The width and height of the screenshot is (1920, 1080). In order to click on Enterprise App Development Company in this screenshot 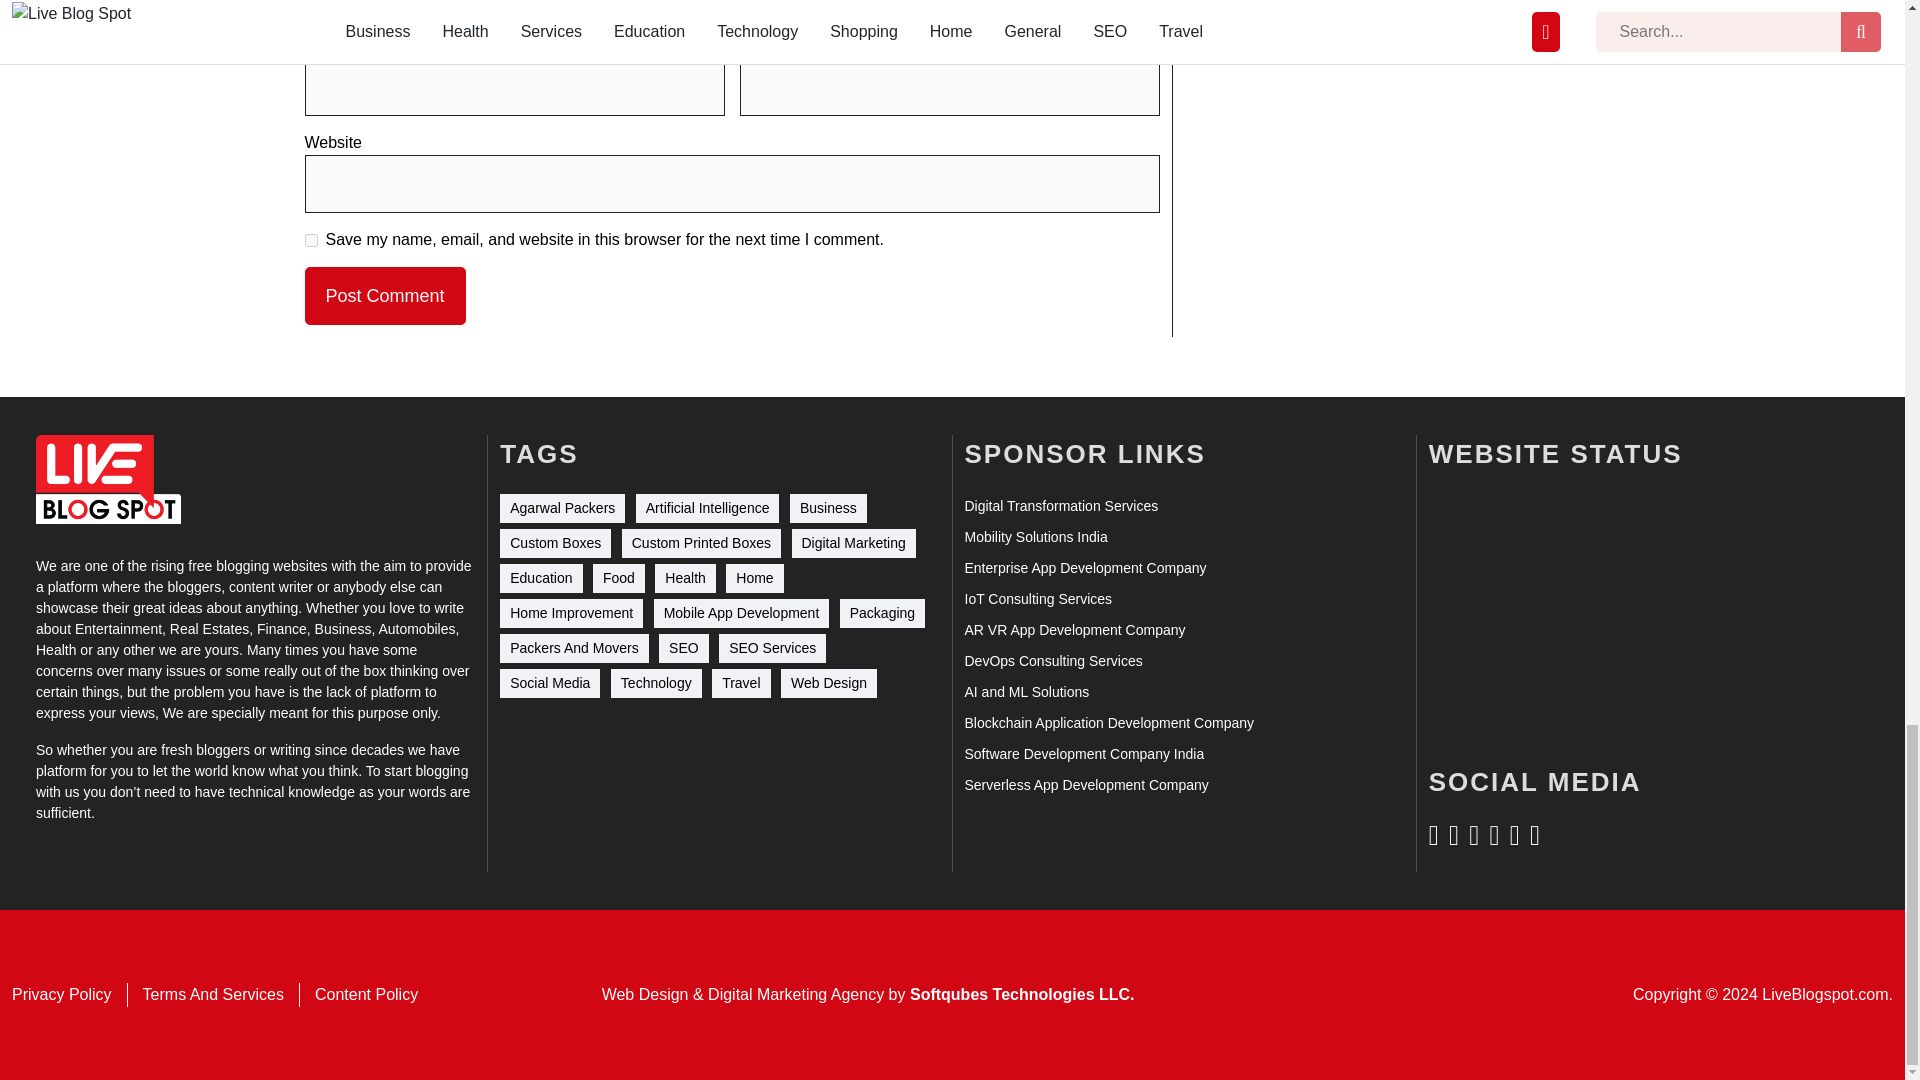, I will do `click(1084, 568)`.